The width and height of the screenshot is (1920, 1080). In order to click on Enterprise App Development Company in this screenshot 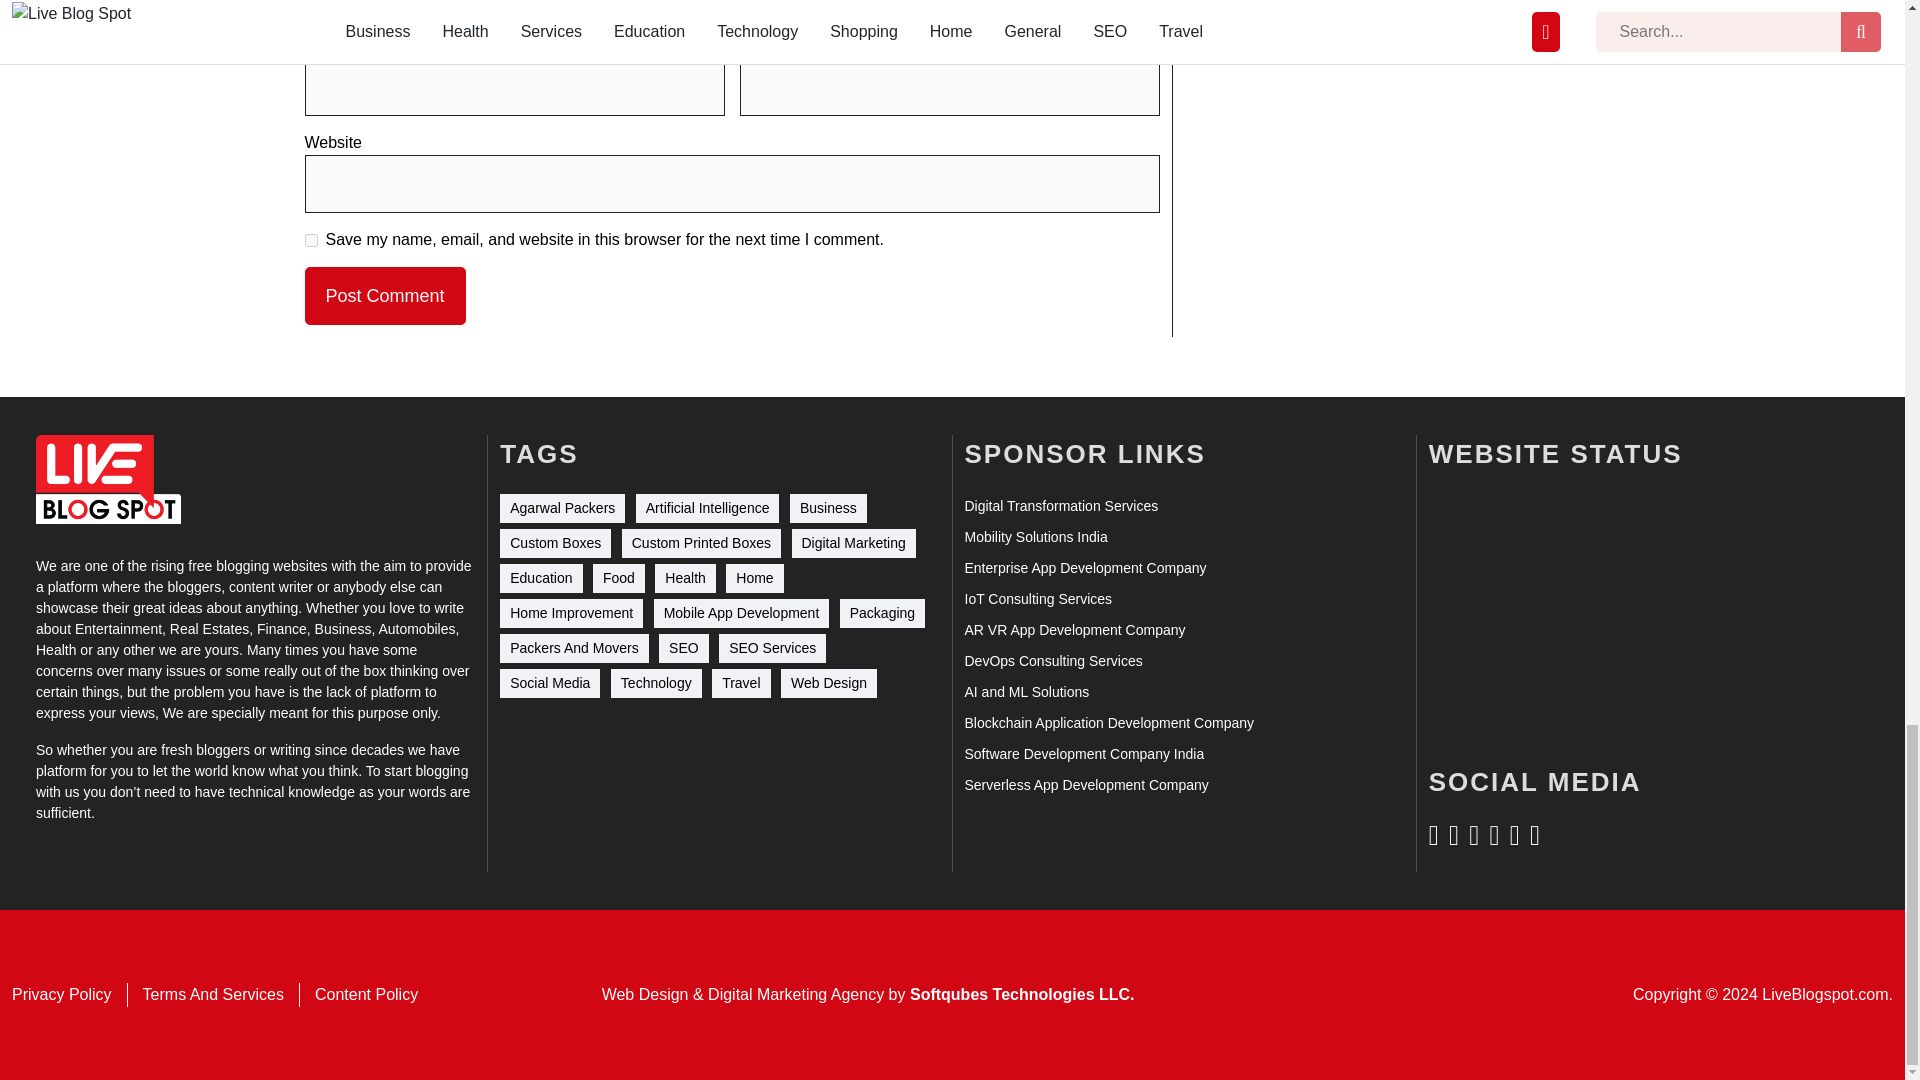, I will do `click(1084, 568)`.